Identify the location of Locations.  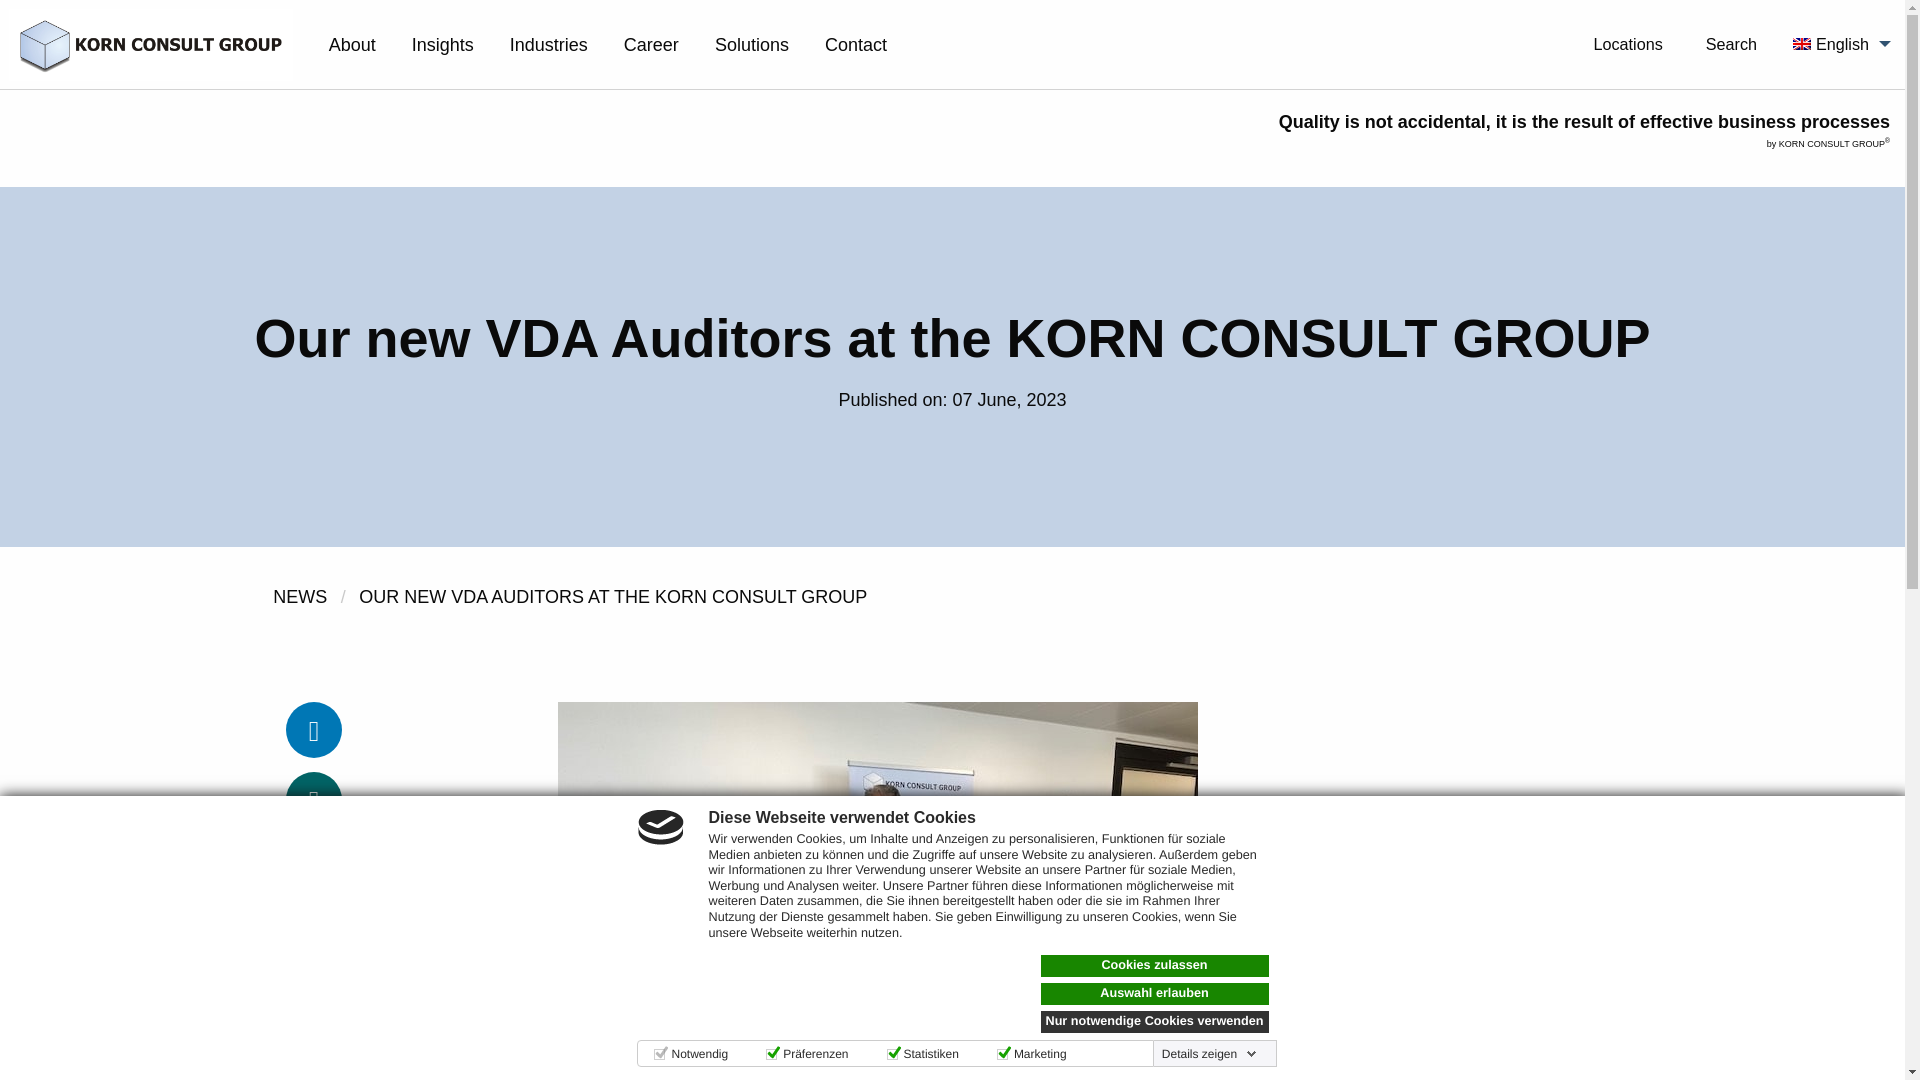
(1624, 36).